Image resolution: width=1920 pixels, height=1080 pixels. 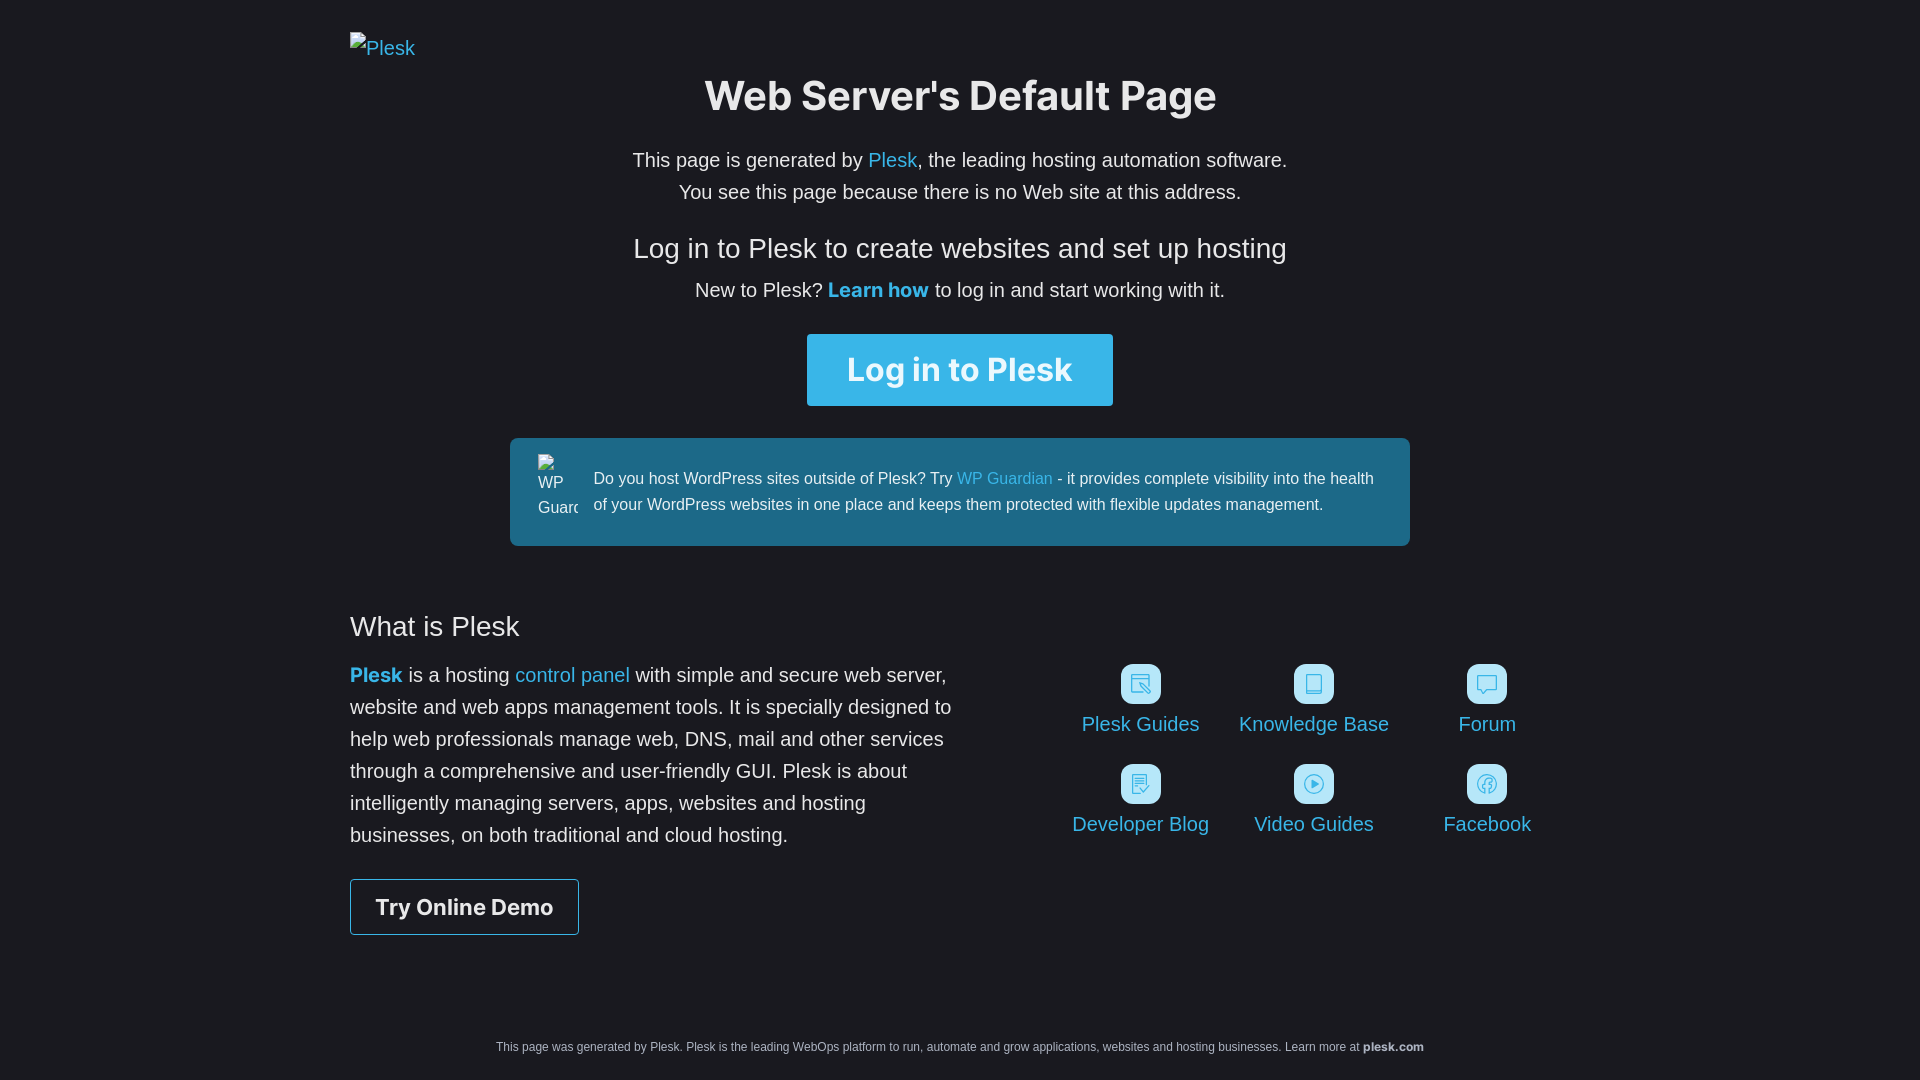 What do you see at coordinates (1394, 1046) in the screenshot?
I see `plesk.com` at bounding box center [1394, 1046].